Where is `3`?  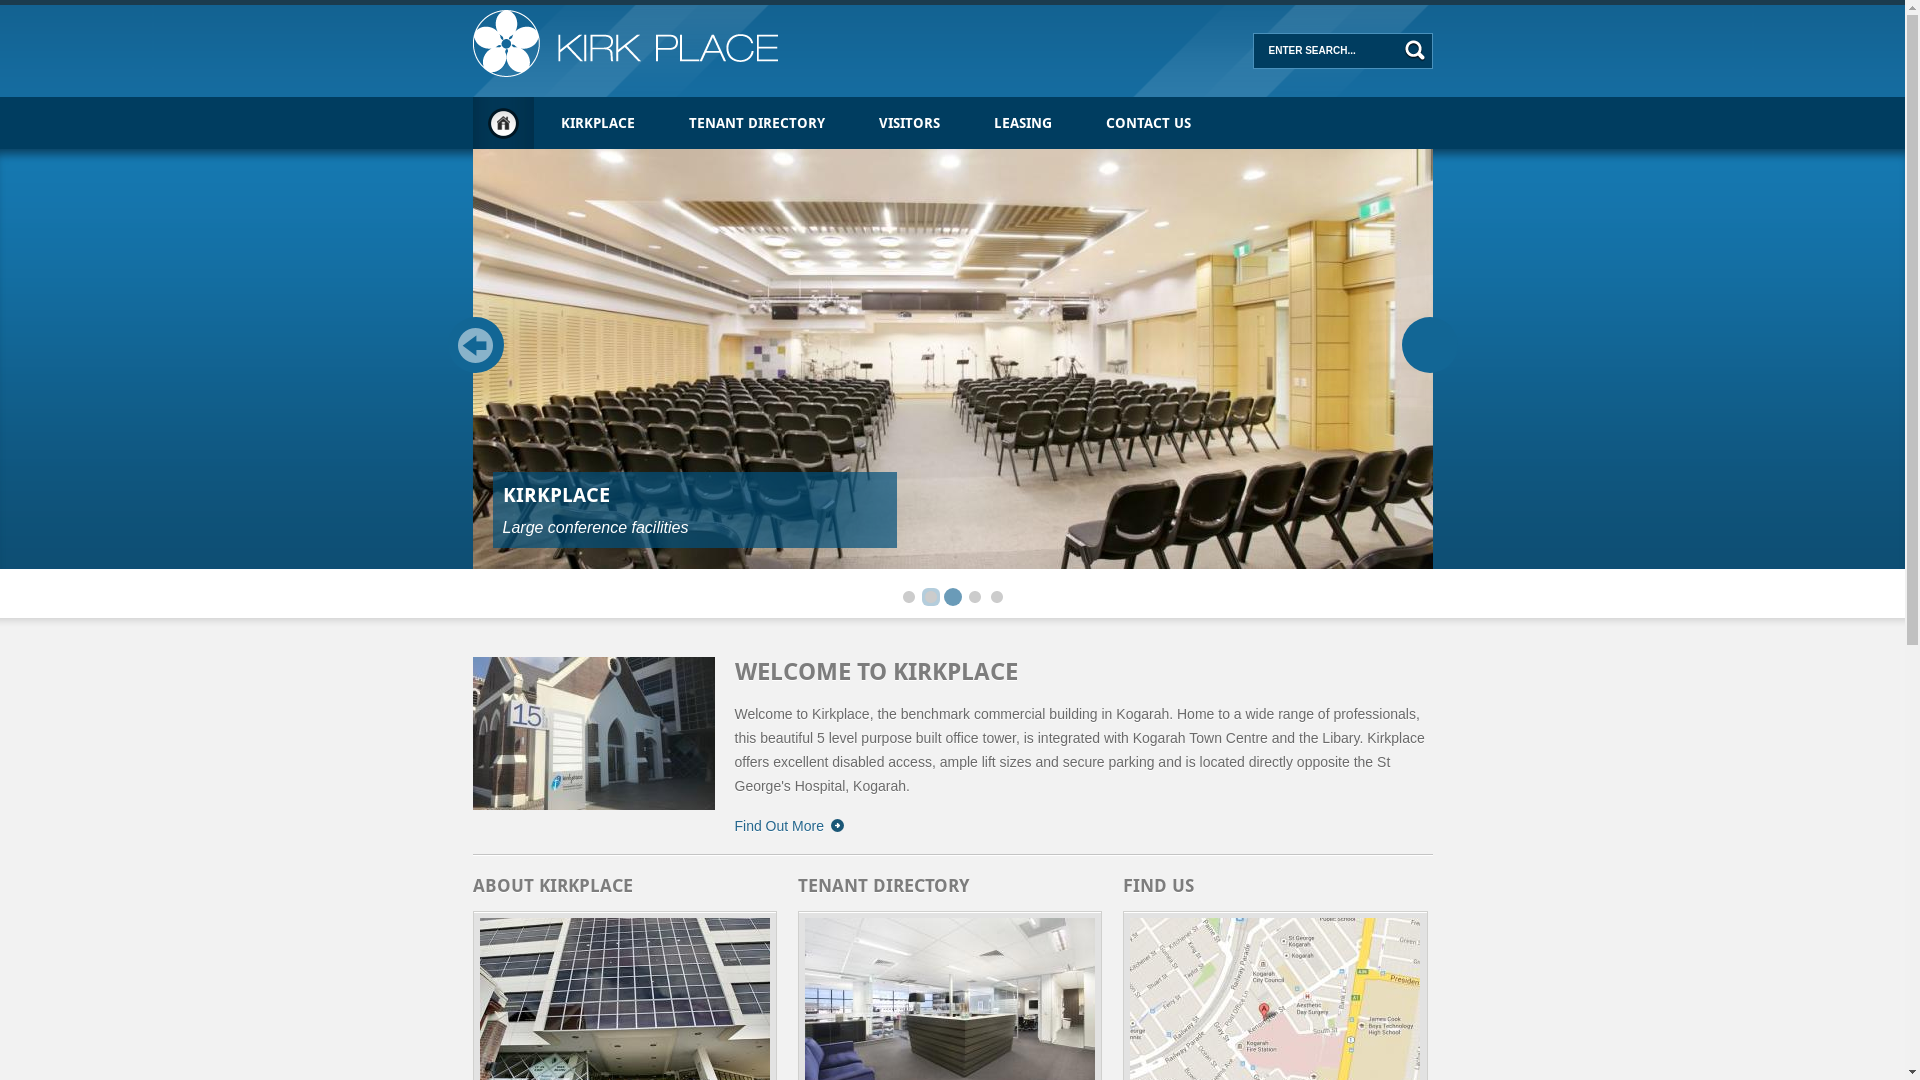
3 is located at coordinates (953, 597).